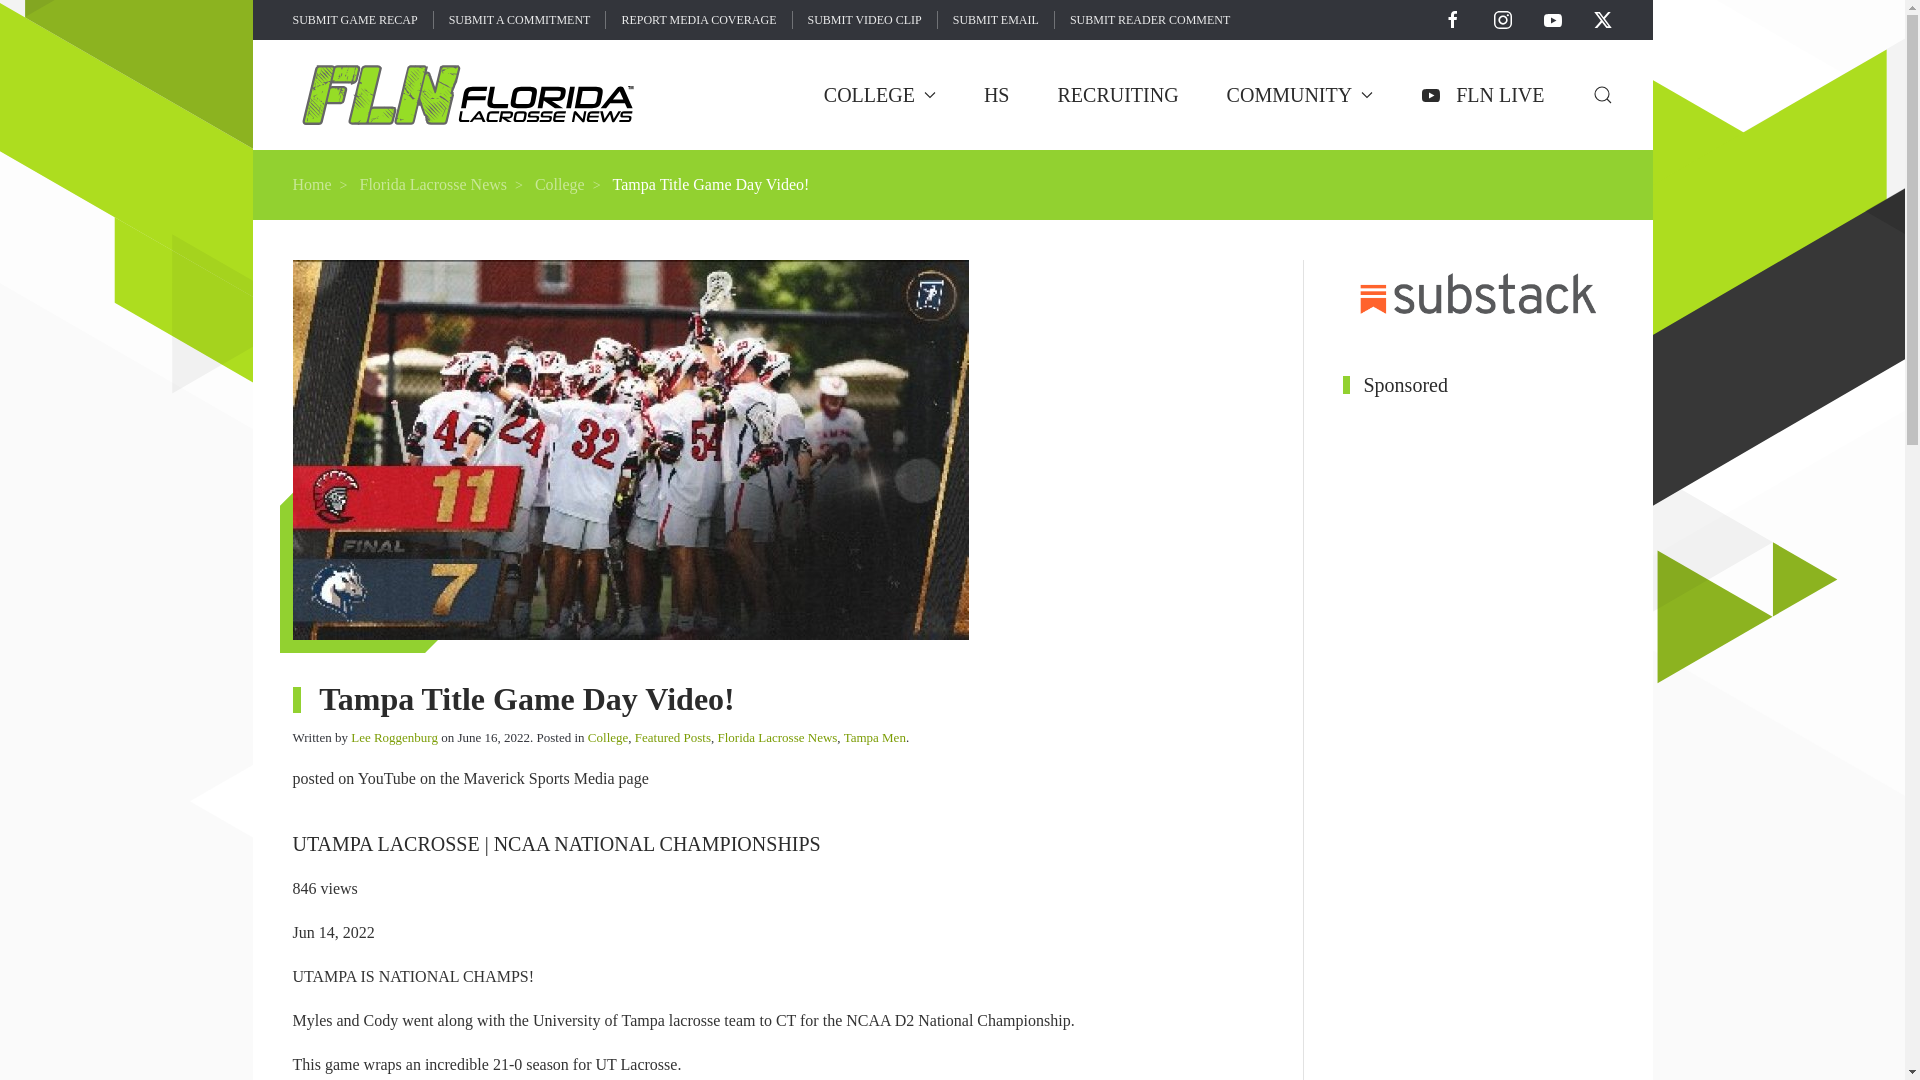 Image resolution: width=1920 pixels, height=1080 pixels. I want to click on SUBMIT EMAIL, so click(995, 20).